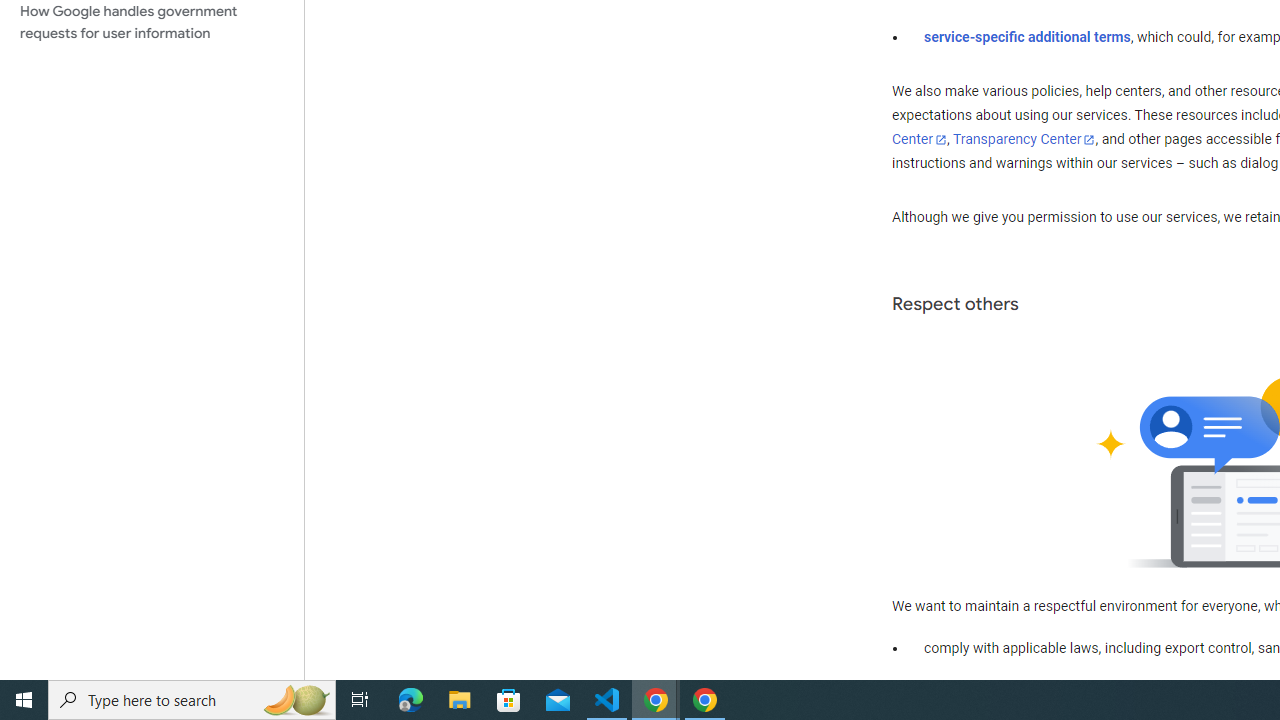 The image size is (1280, 720). What do you see at coordinates (1028, 37) in the screenshot?
I see `service-specific additional terms` at bounding box center [1028, 37].